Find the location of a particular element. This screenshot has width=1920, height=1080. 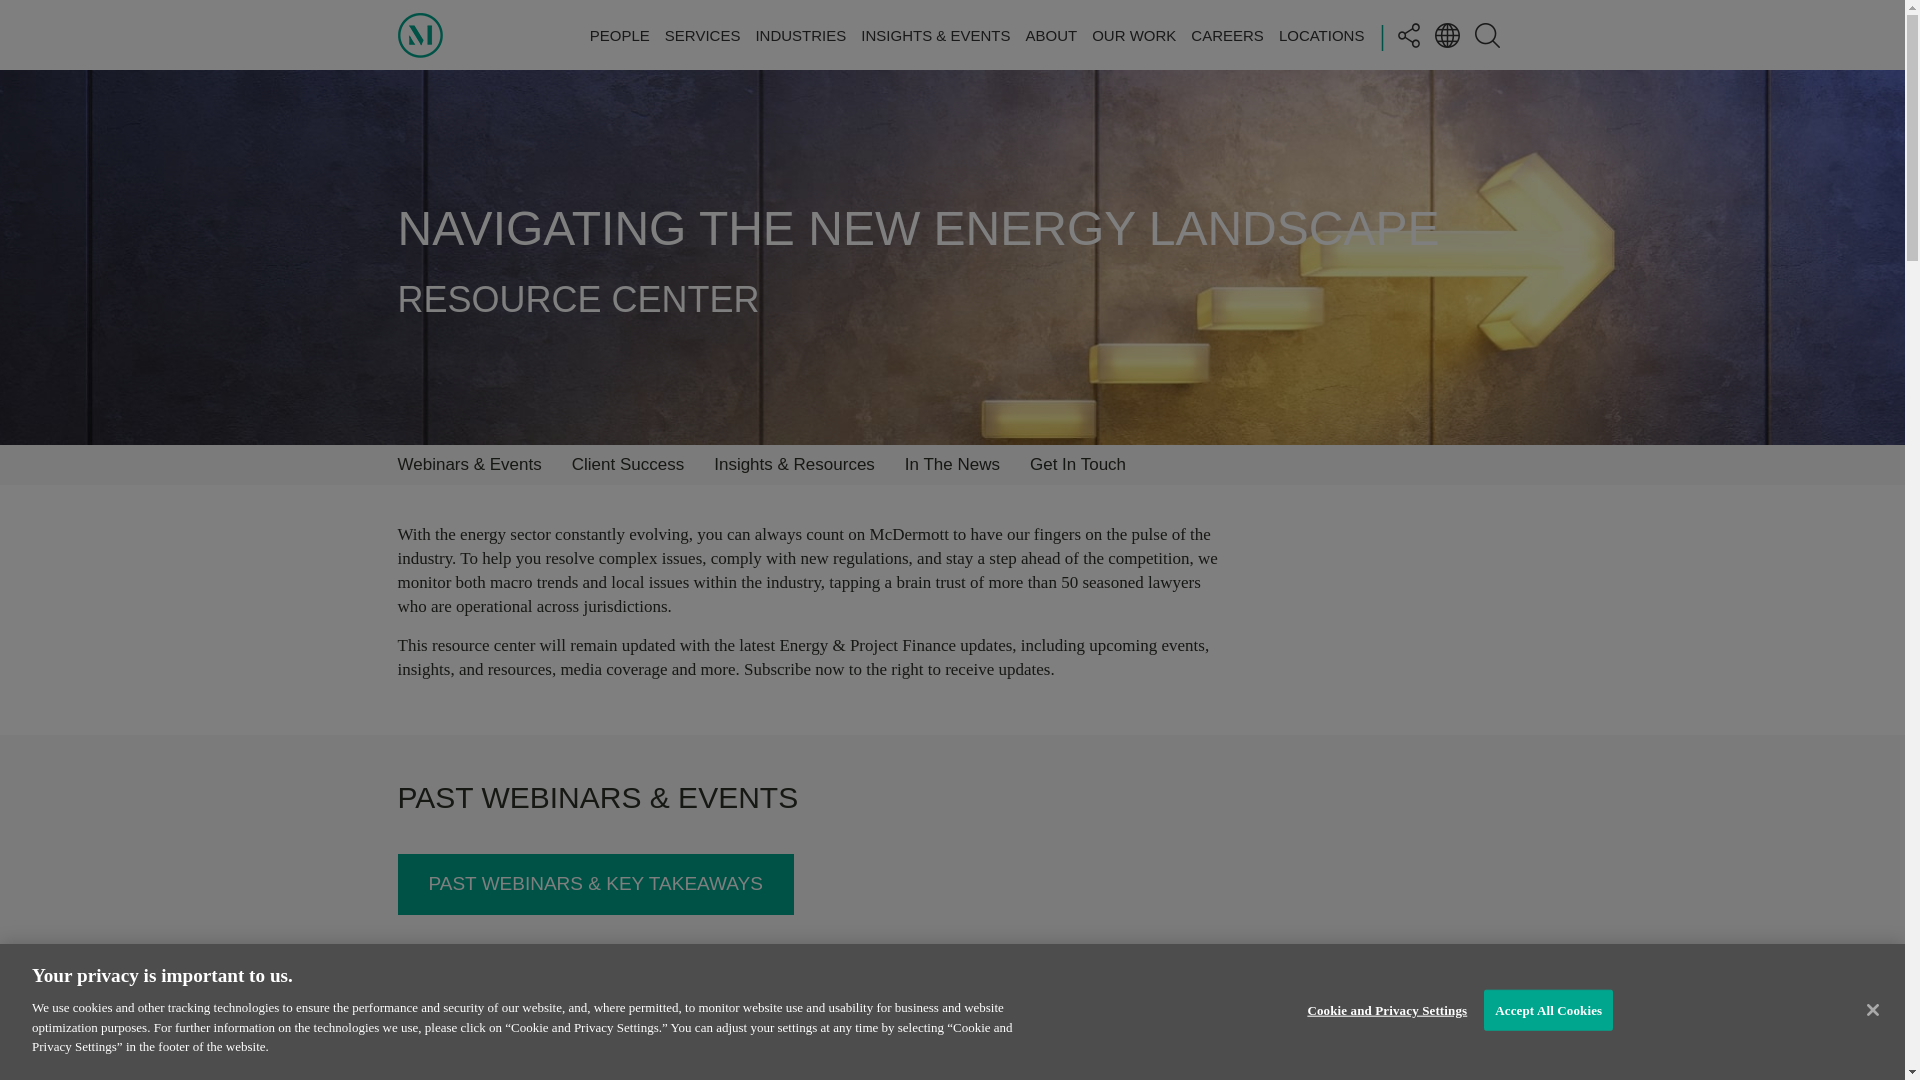

OUR WORK is located at coordinates (1134, 34).